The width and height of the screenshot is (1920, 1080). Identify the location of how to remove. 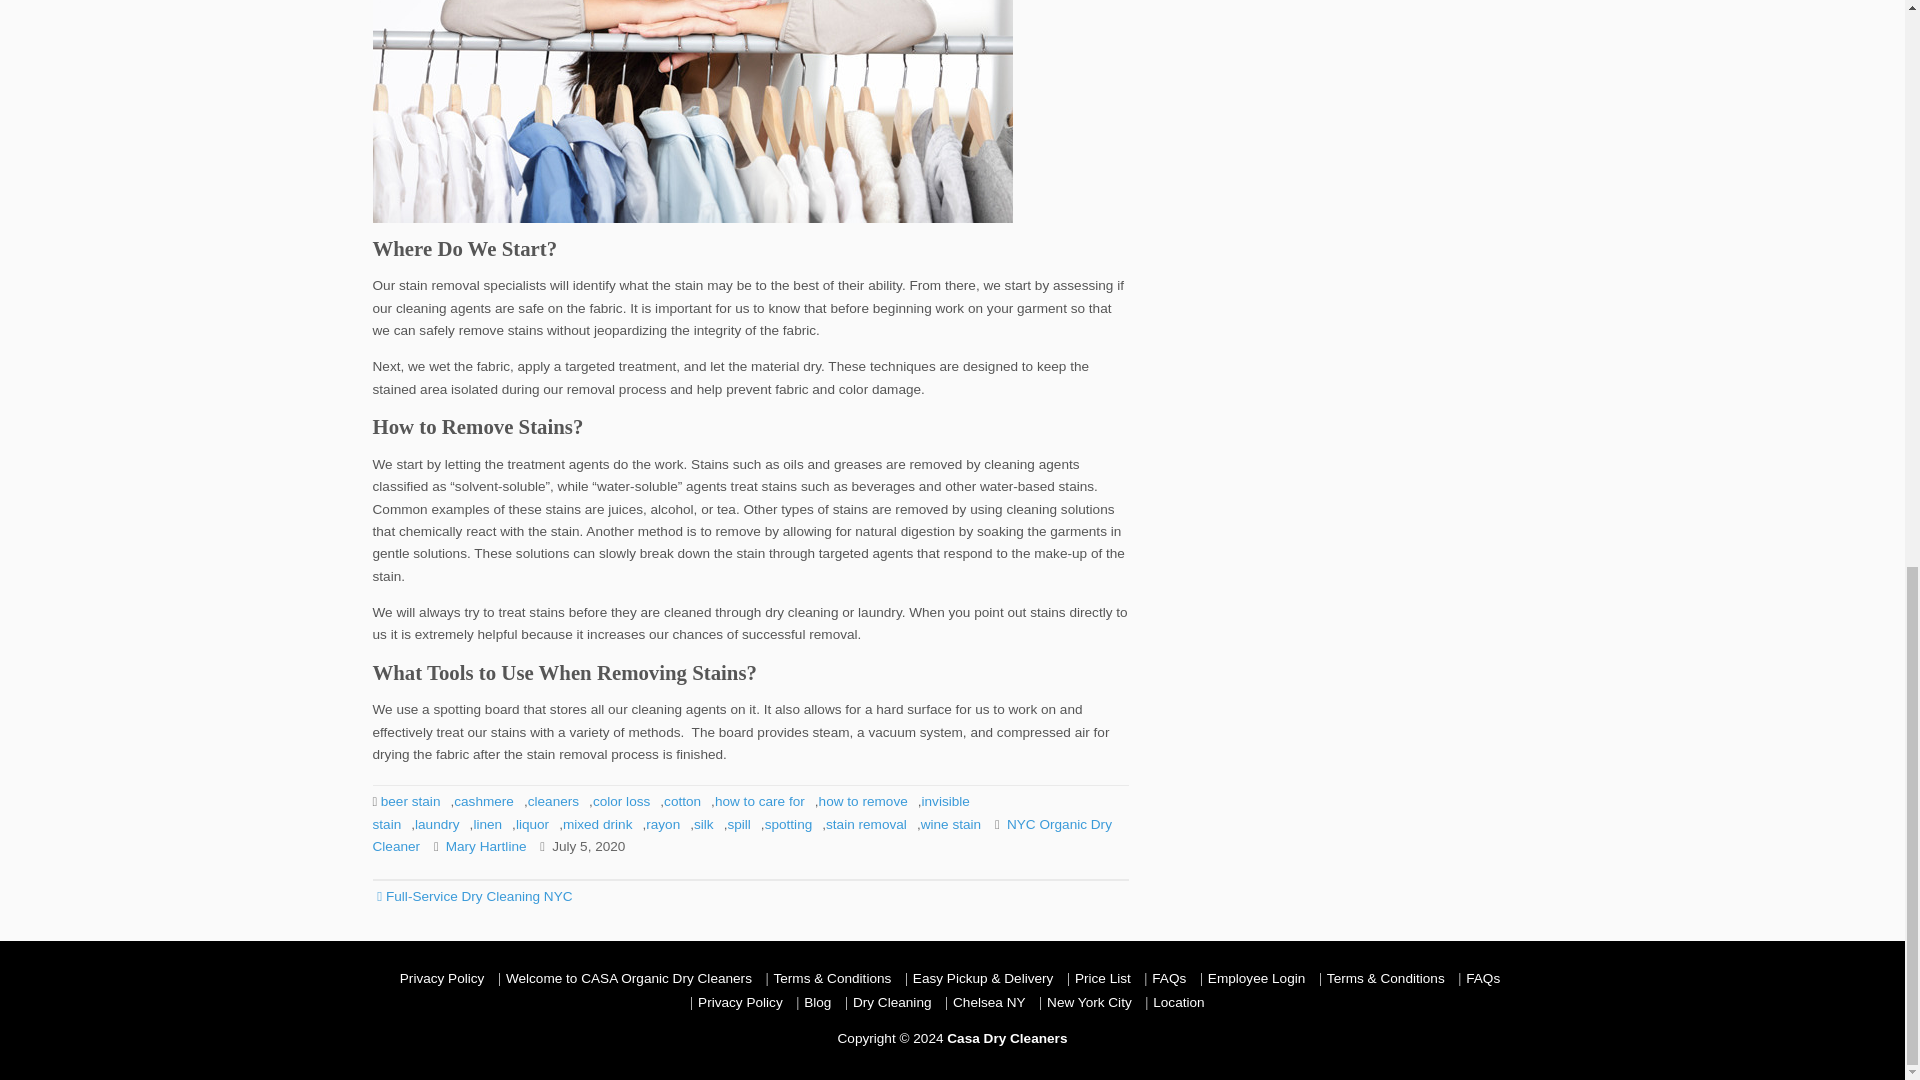
(864, 800).